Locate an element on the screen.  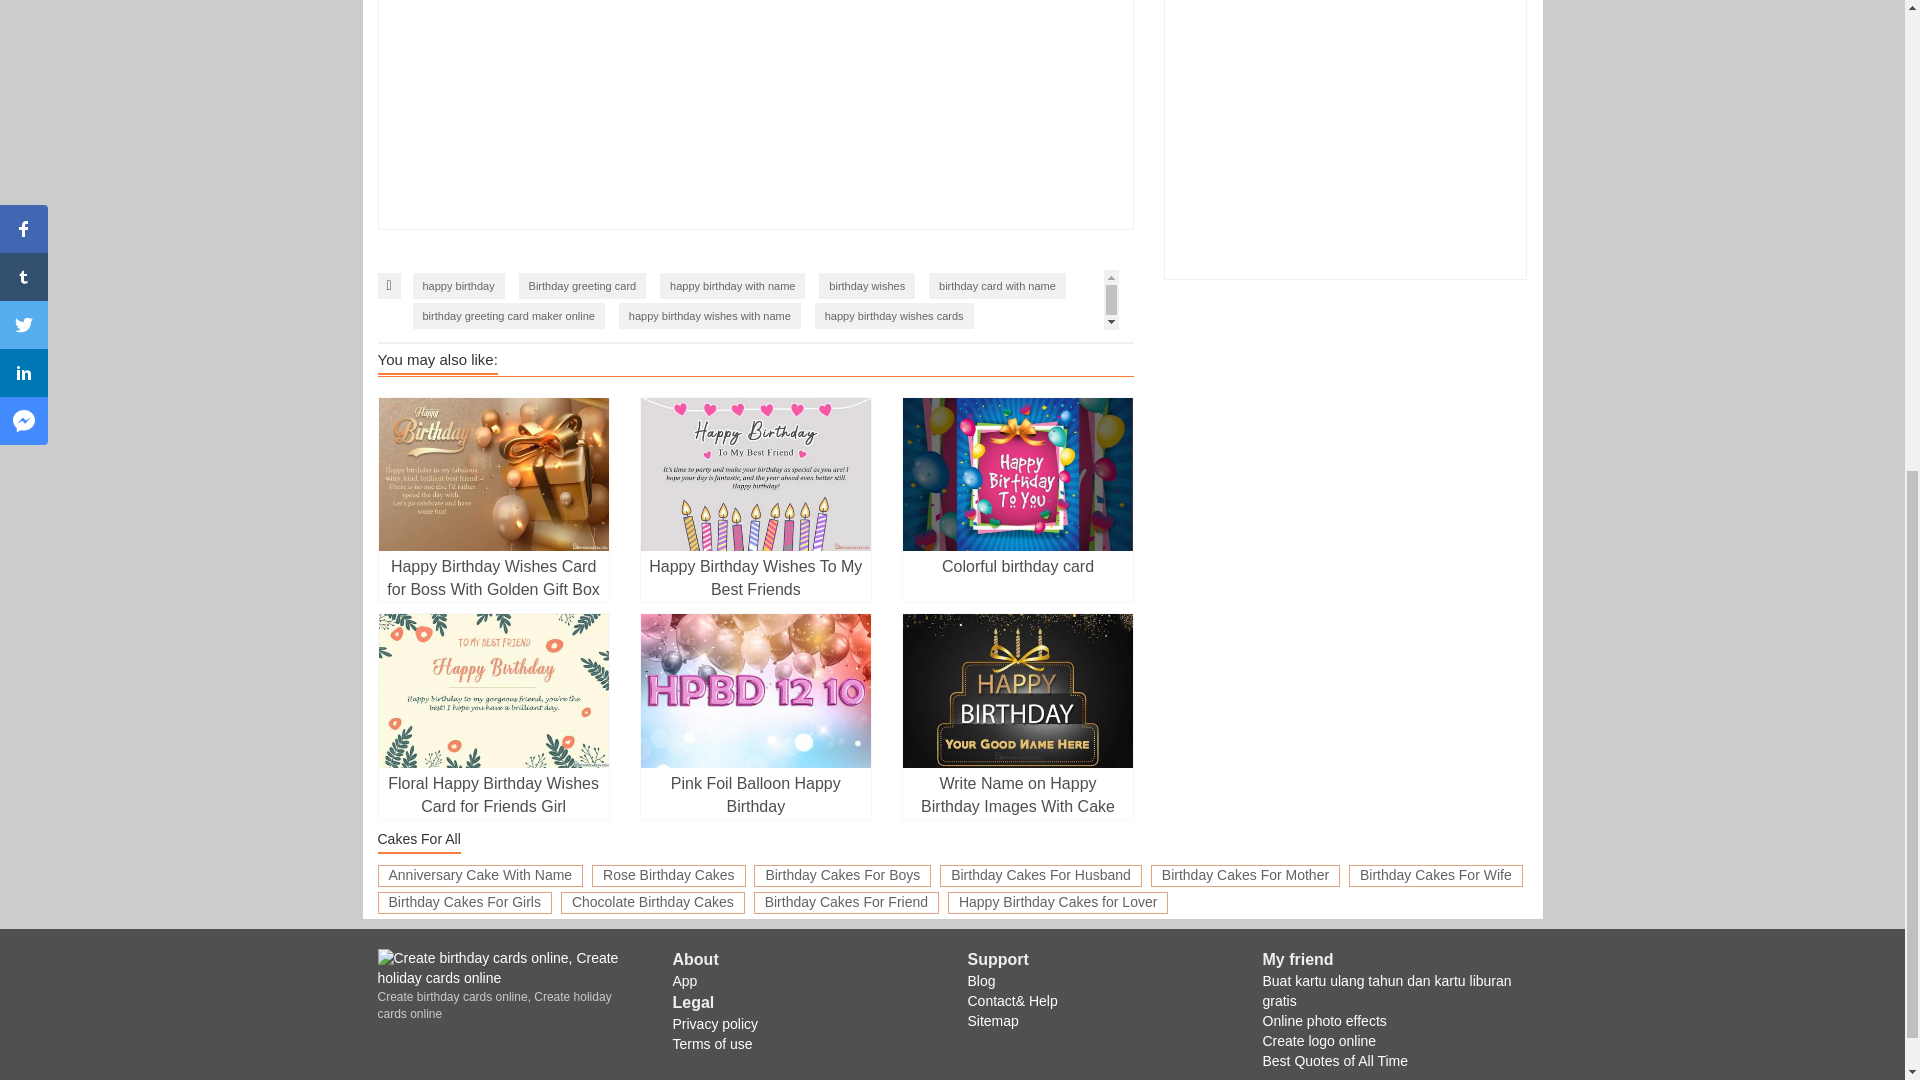
birthday wishes is located at coordinates (867, 286).